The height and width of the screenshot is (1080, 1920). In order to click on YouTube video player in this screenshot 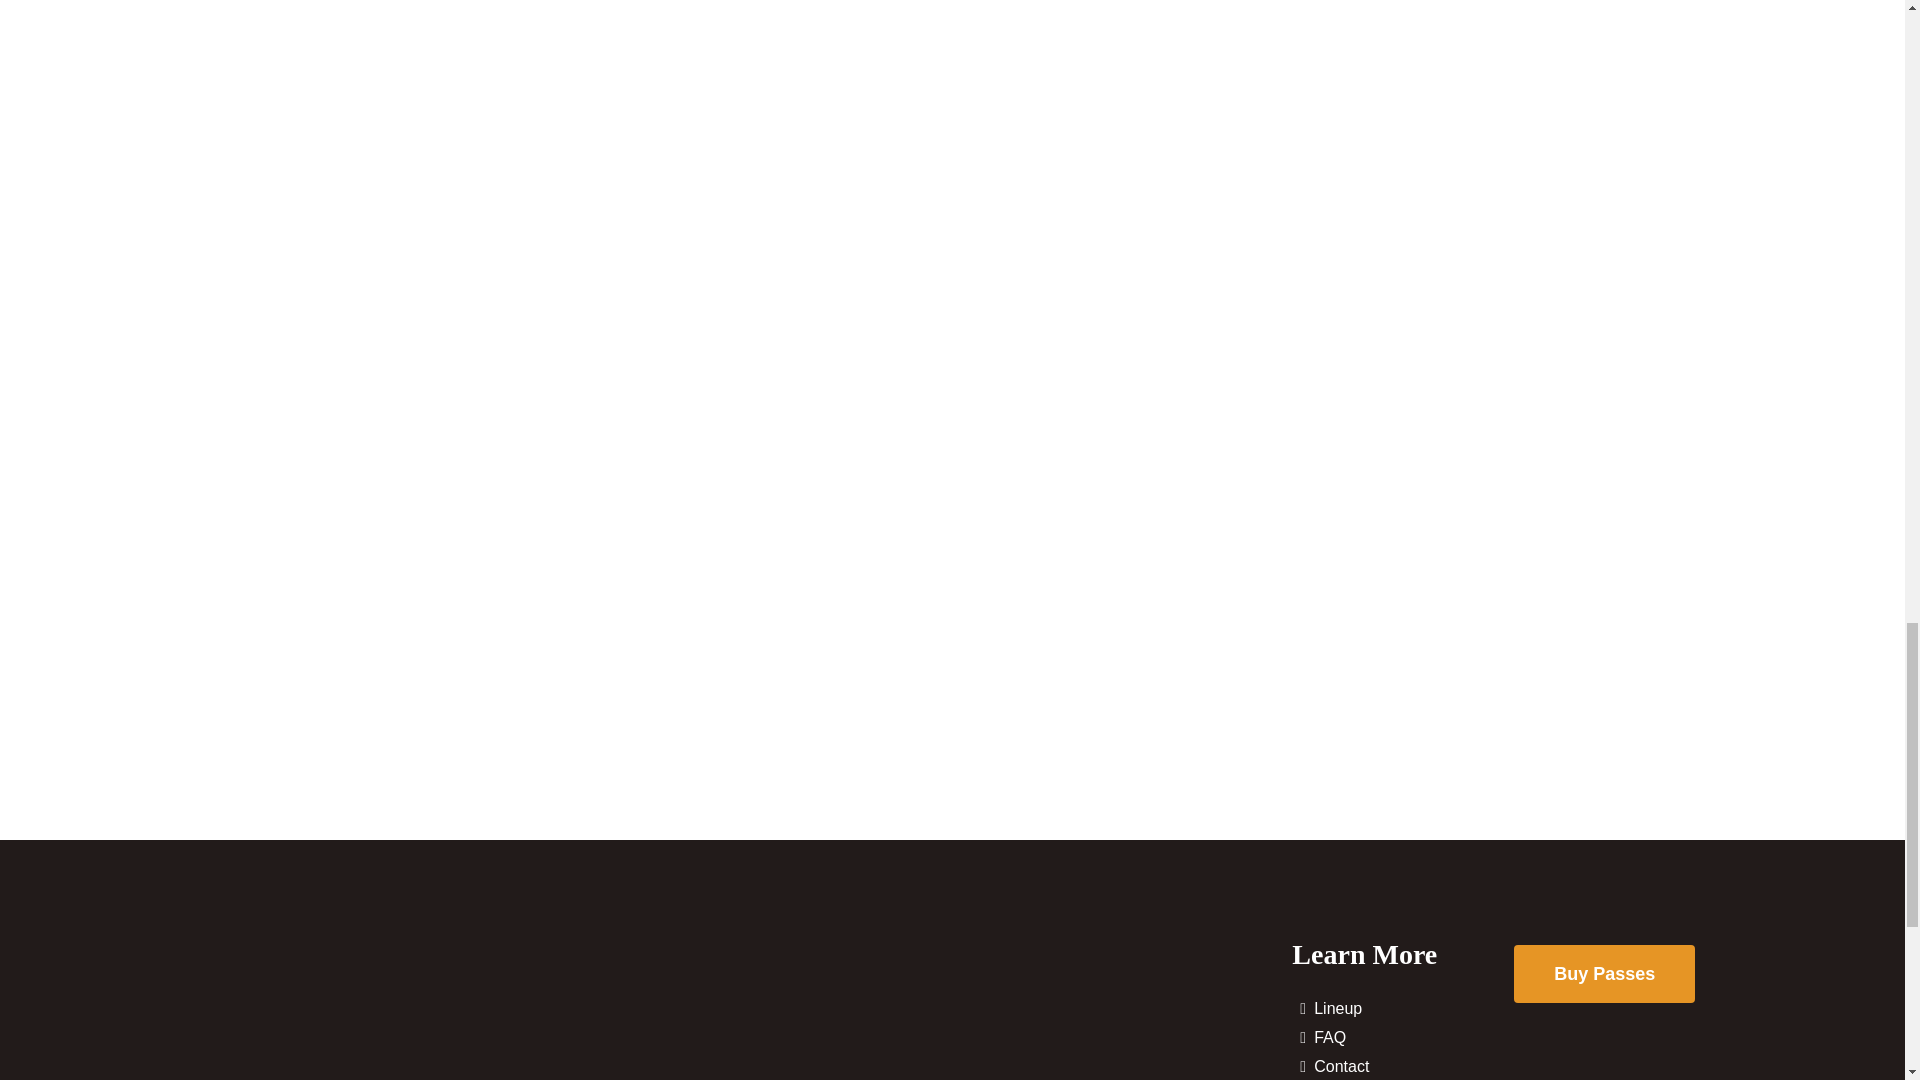, I will do `click(954, 134)`.